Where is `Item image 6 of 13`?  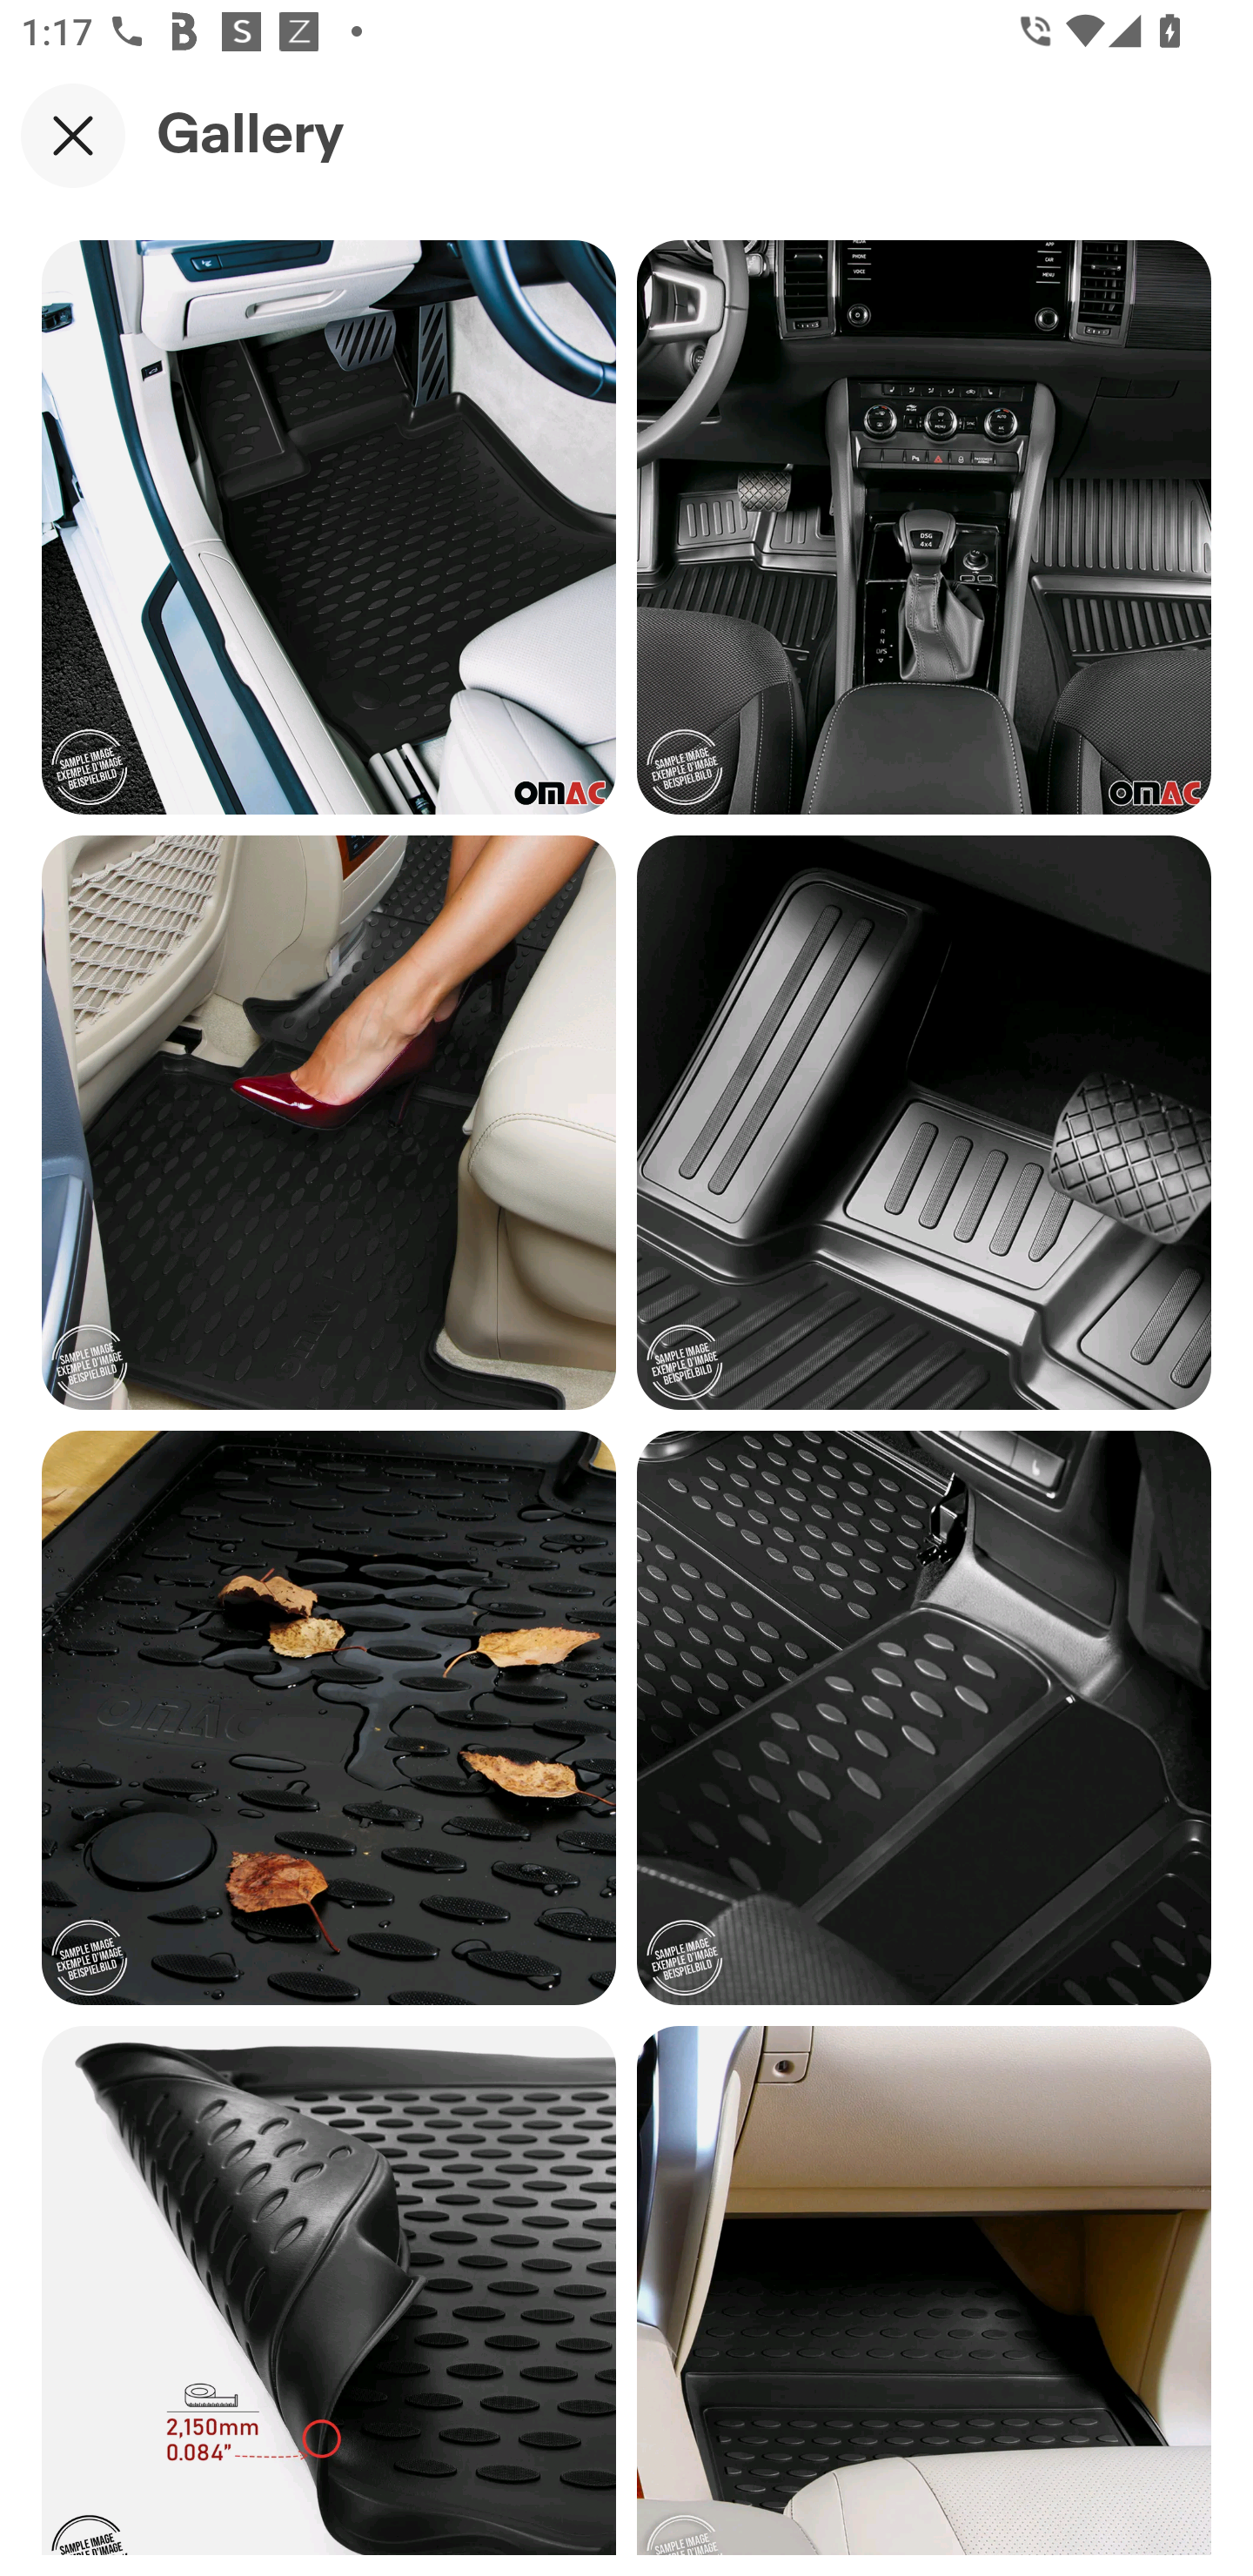
Item image 6 of 13 is located at coordinates (924, 1122).